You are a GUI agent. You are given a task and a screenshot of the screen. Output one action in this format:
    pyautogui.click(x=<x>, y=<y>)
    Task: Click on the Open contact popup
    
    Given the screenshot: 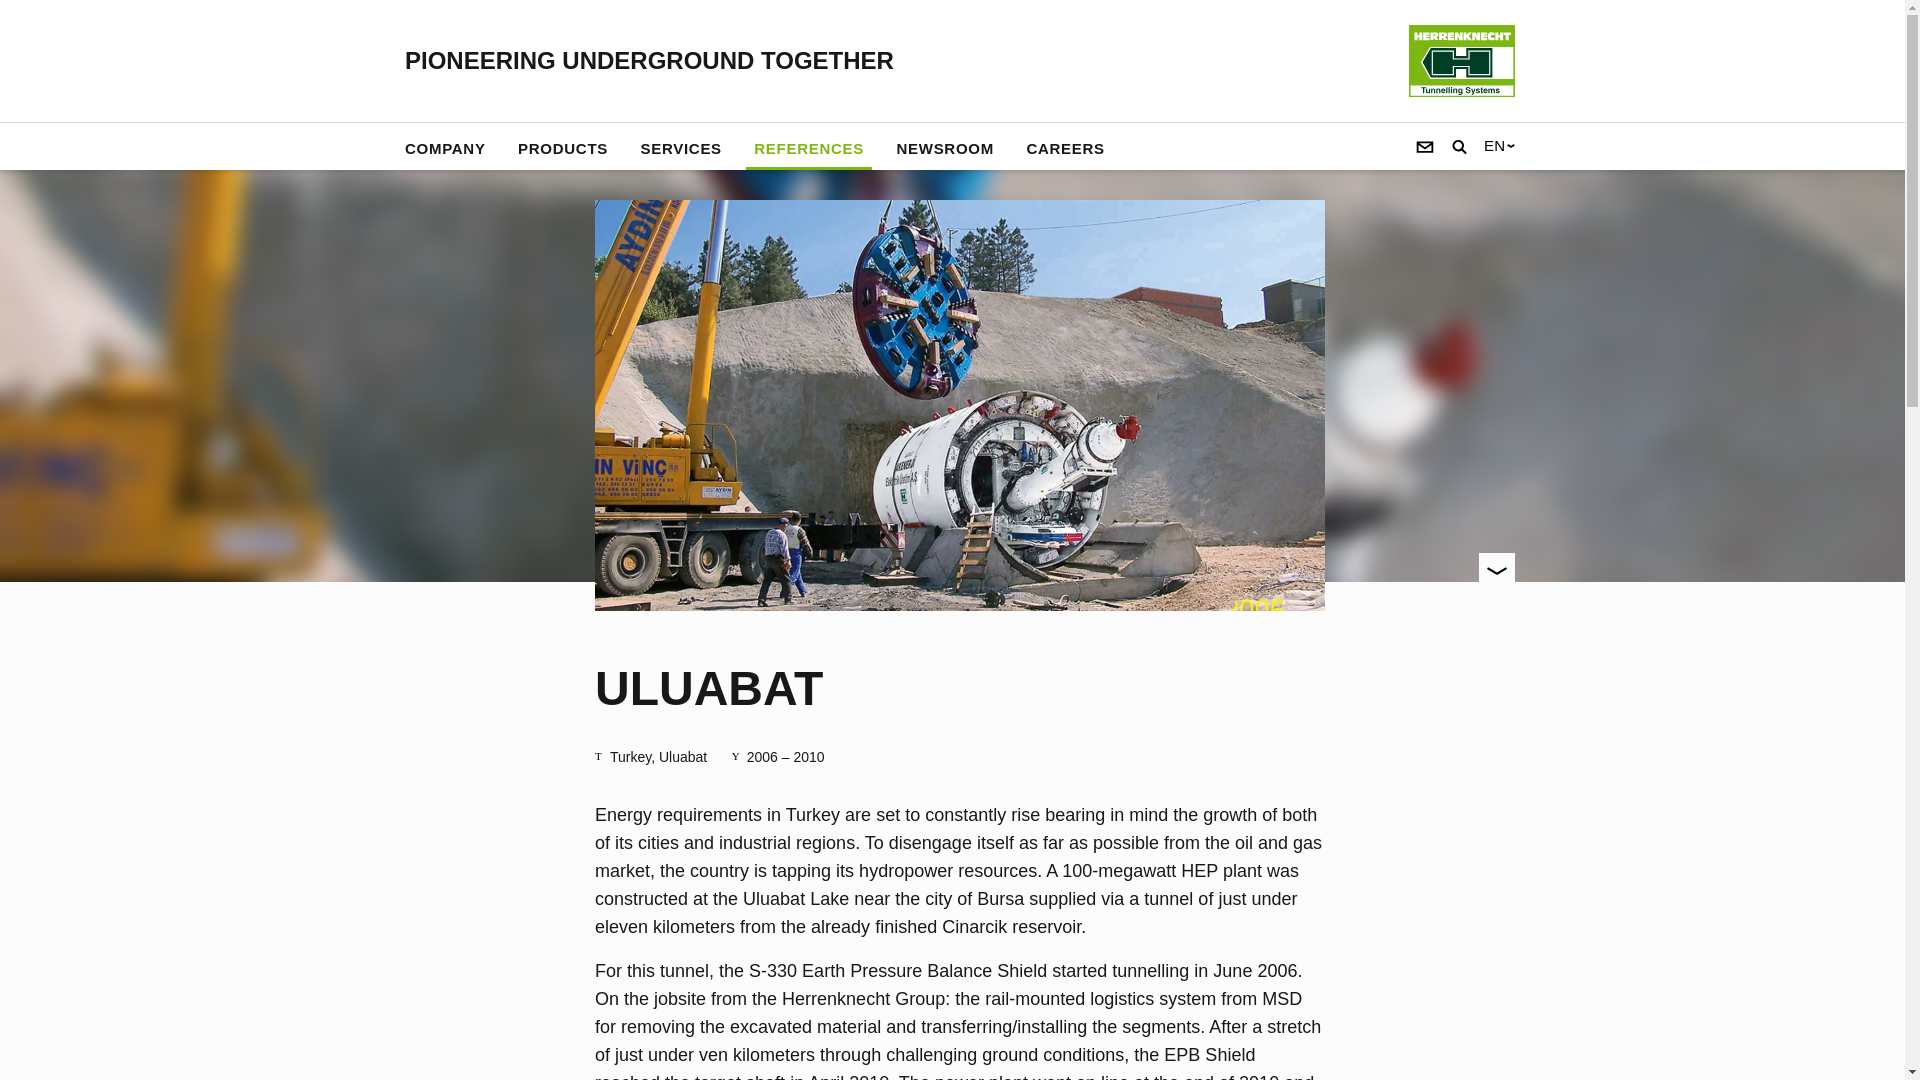 What is the action you would take?
    pyautogui.click(x=1425, y=146)
    